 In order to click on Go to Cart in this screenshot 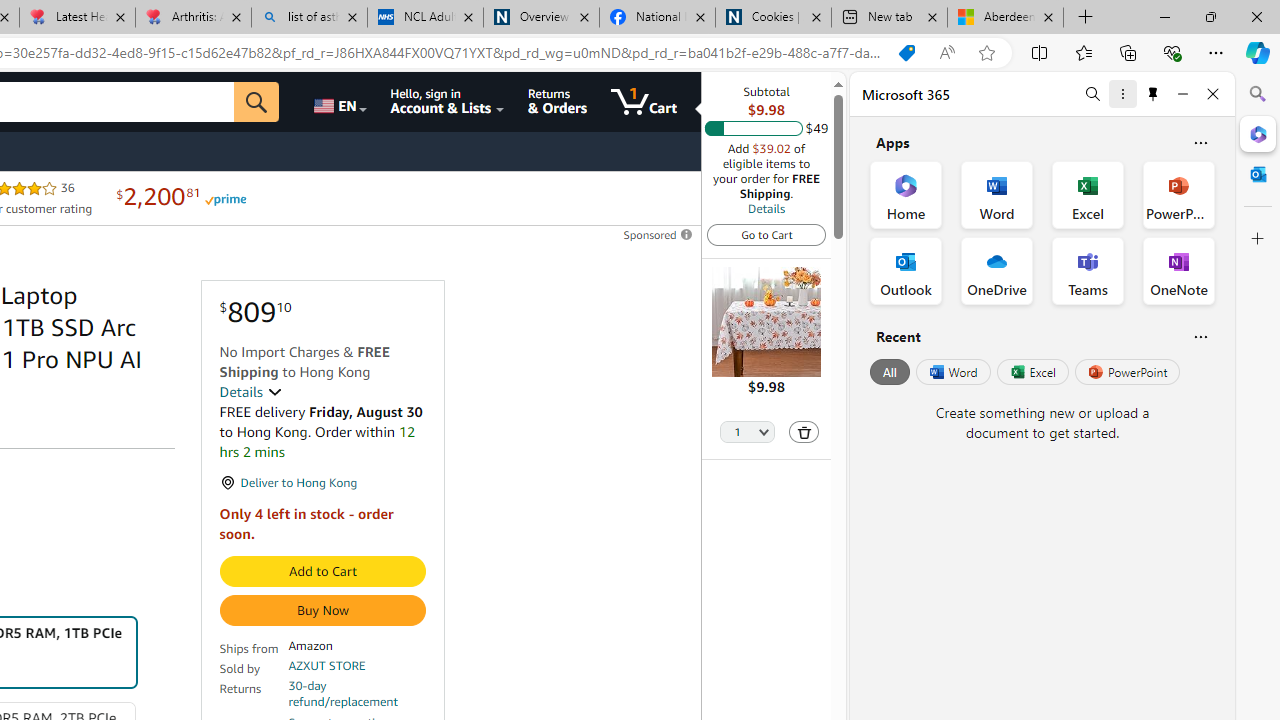, I will do `click(766, 234)`.